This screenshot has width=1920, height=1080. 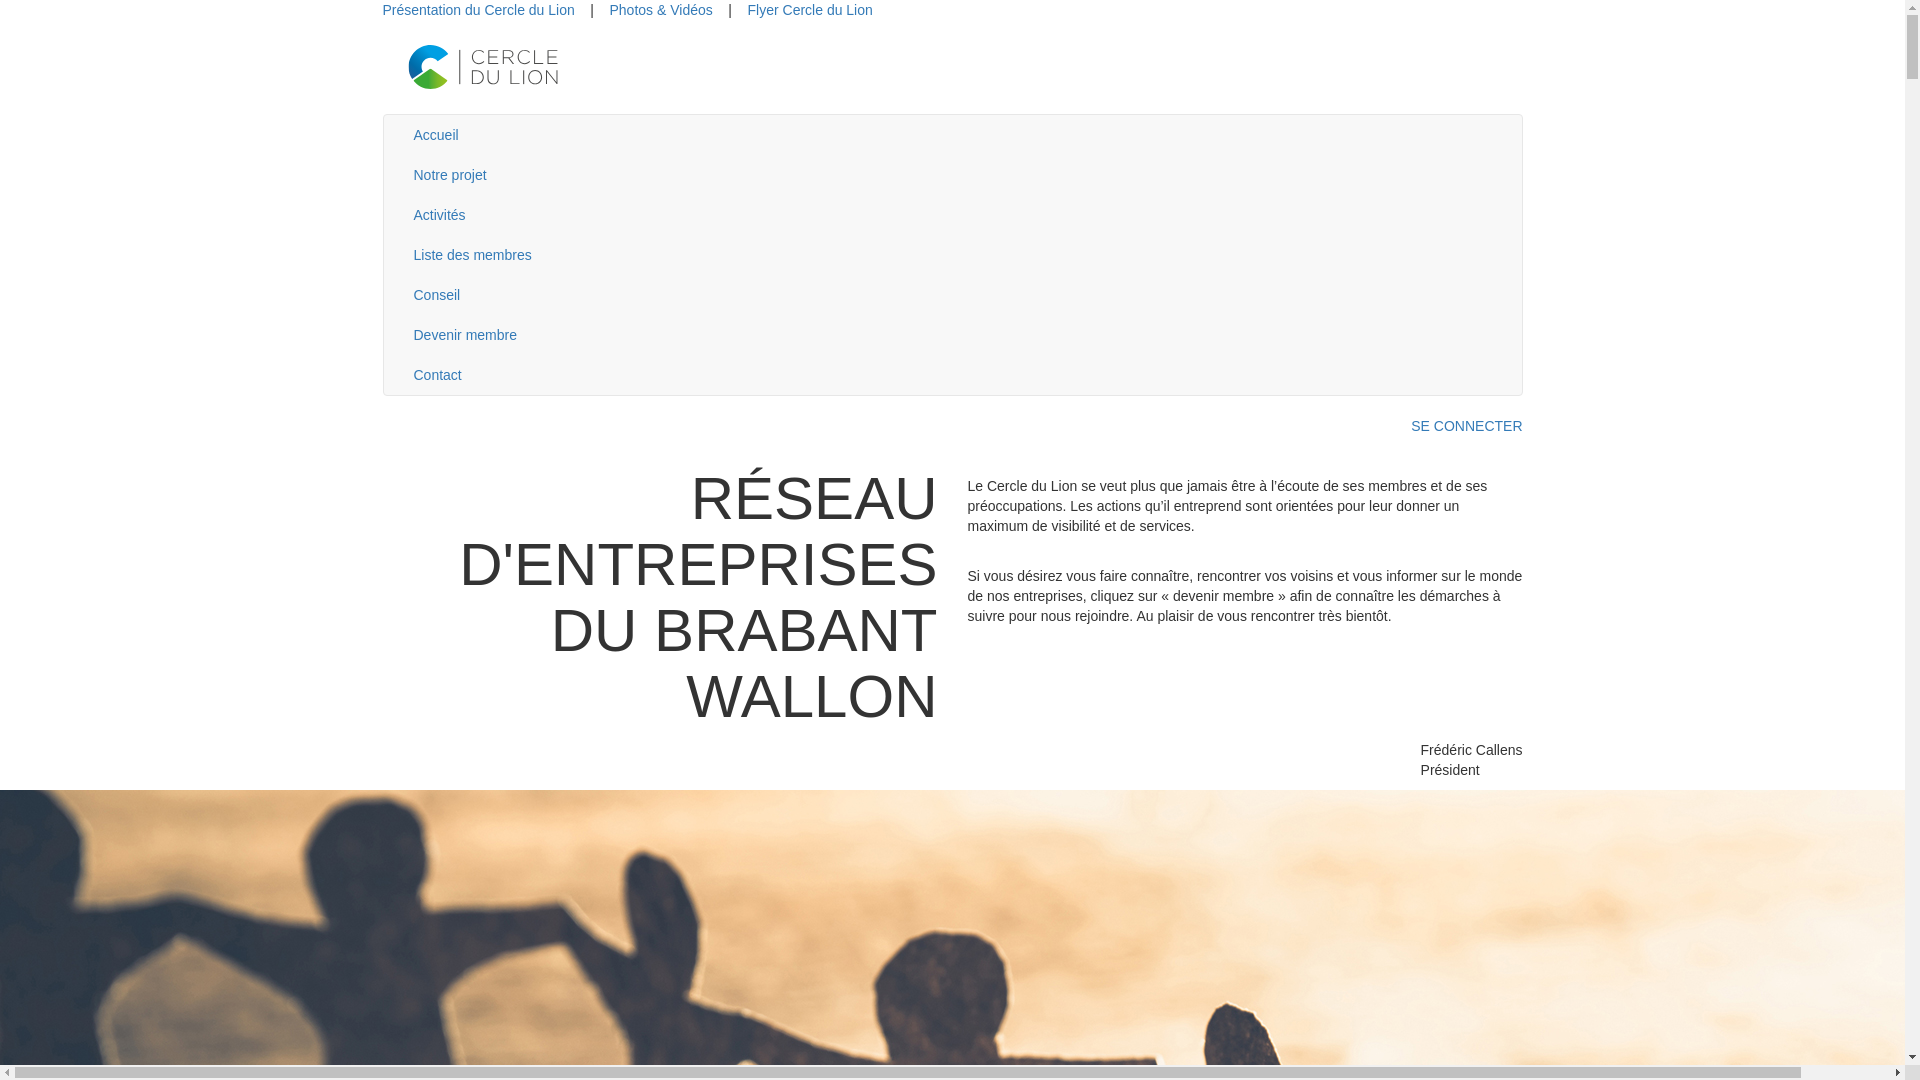 I want to click on Flyer Cercle du Lion, so click(x=810, y=10).